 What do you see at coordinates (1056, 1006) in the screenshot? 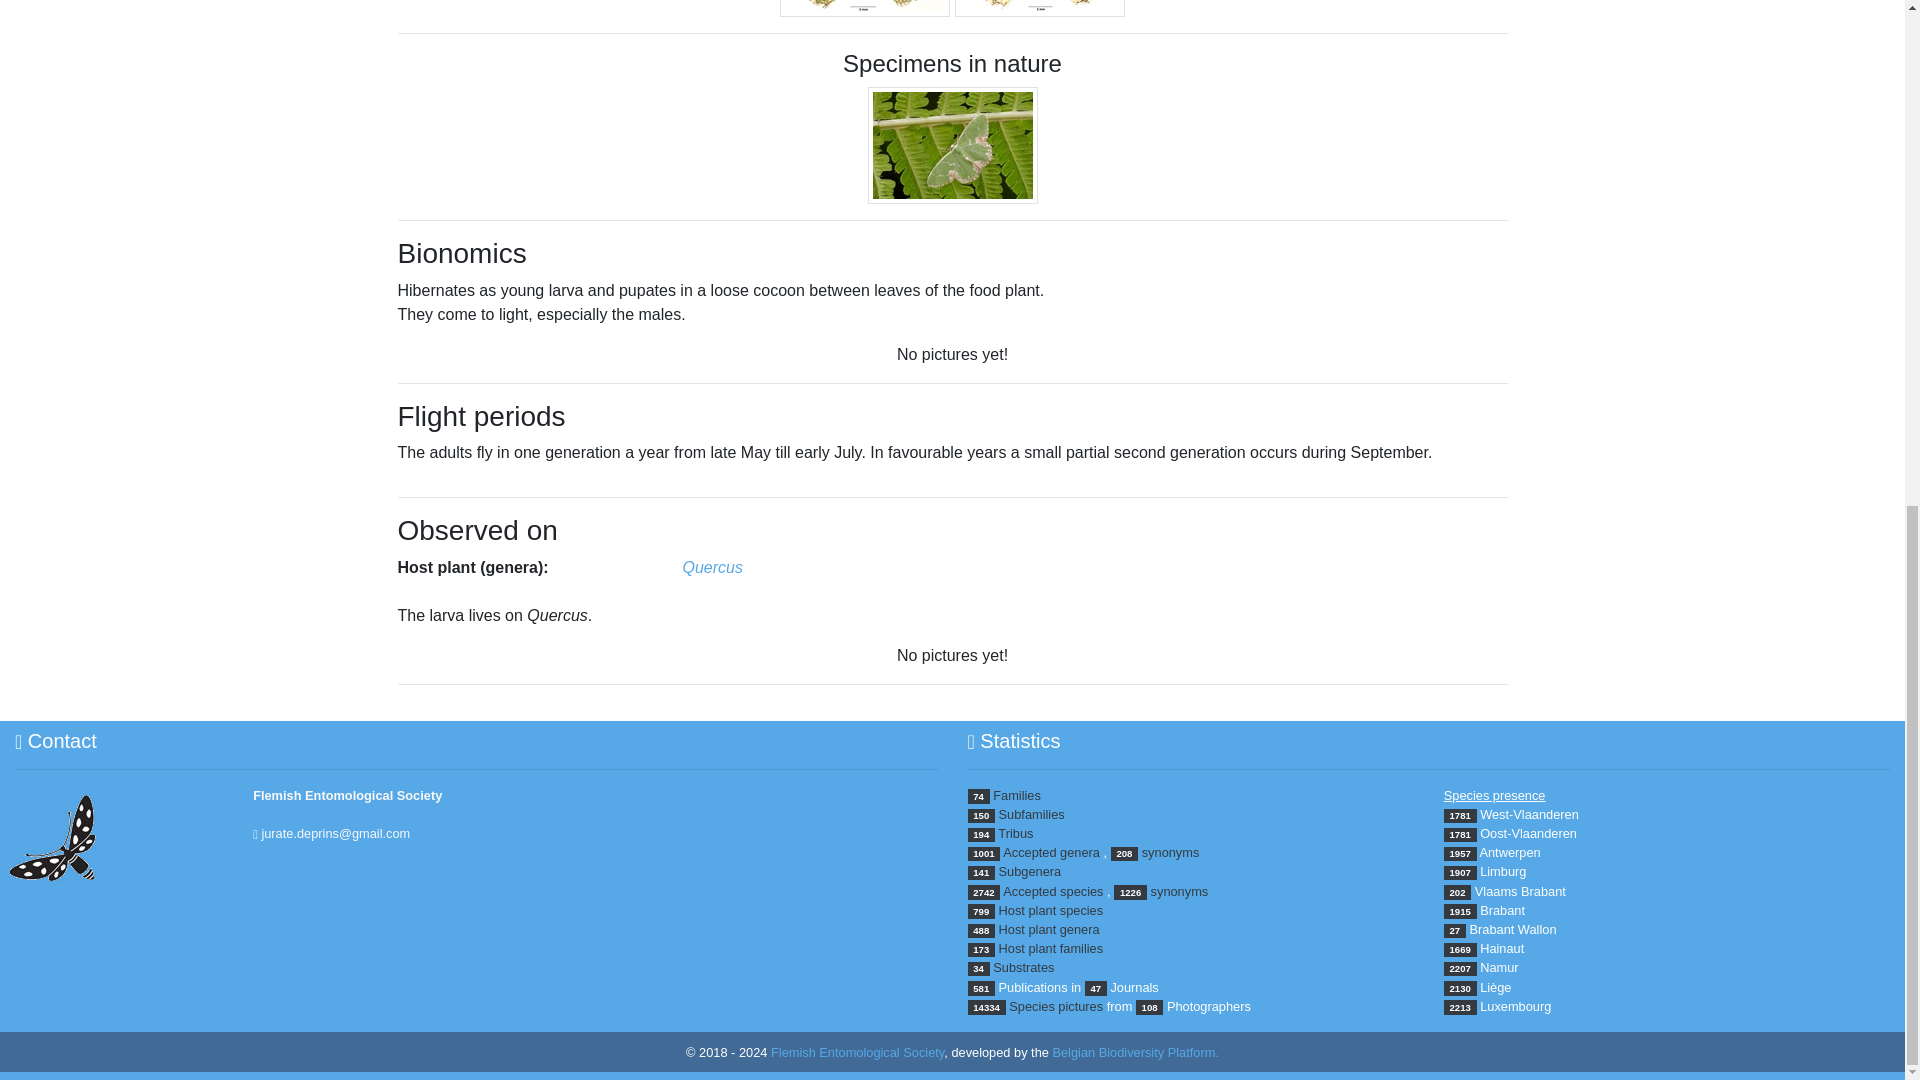
I see `Species pictures` at bounding box center [1056, 1006].